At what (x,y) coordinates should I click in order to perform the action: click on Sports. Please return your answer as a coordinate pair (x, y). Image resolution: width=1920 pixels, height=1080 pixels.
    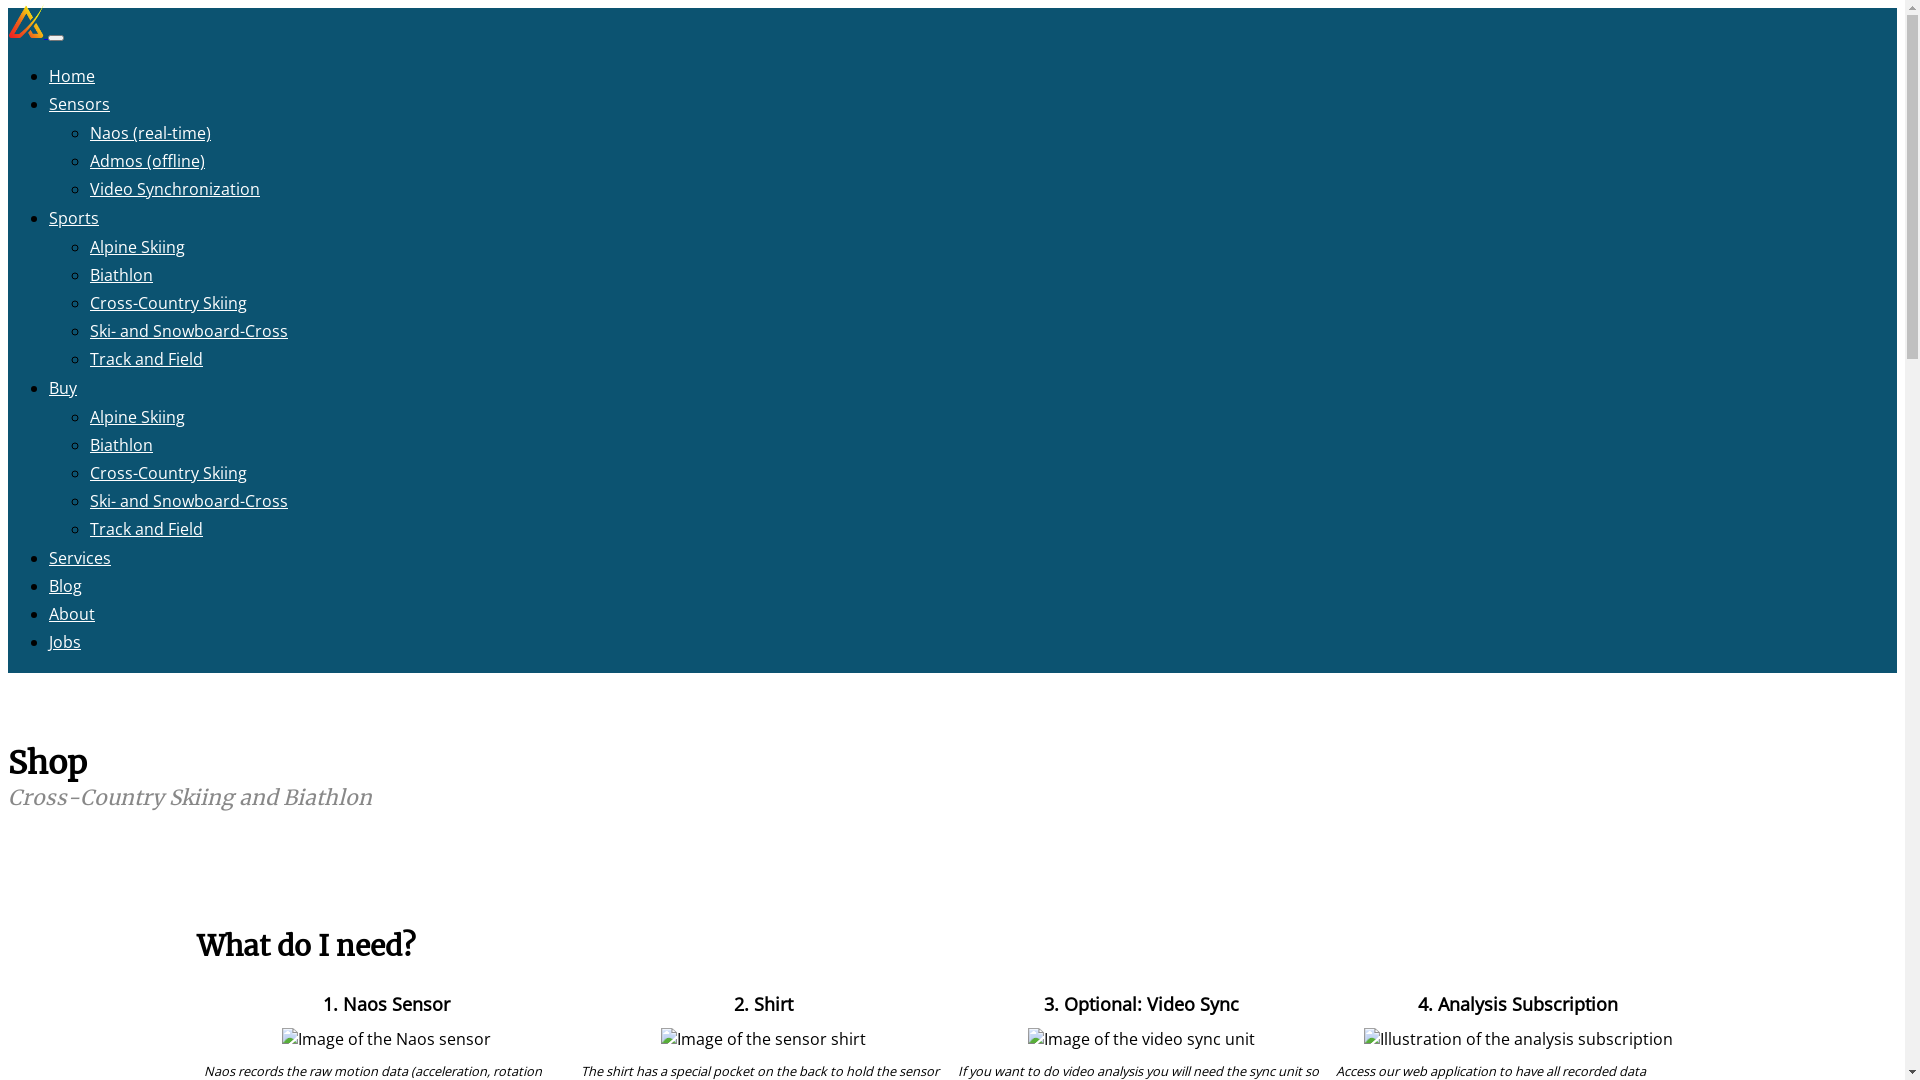
    Looking at the image, I should click on (74, 218).